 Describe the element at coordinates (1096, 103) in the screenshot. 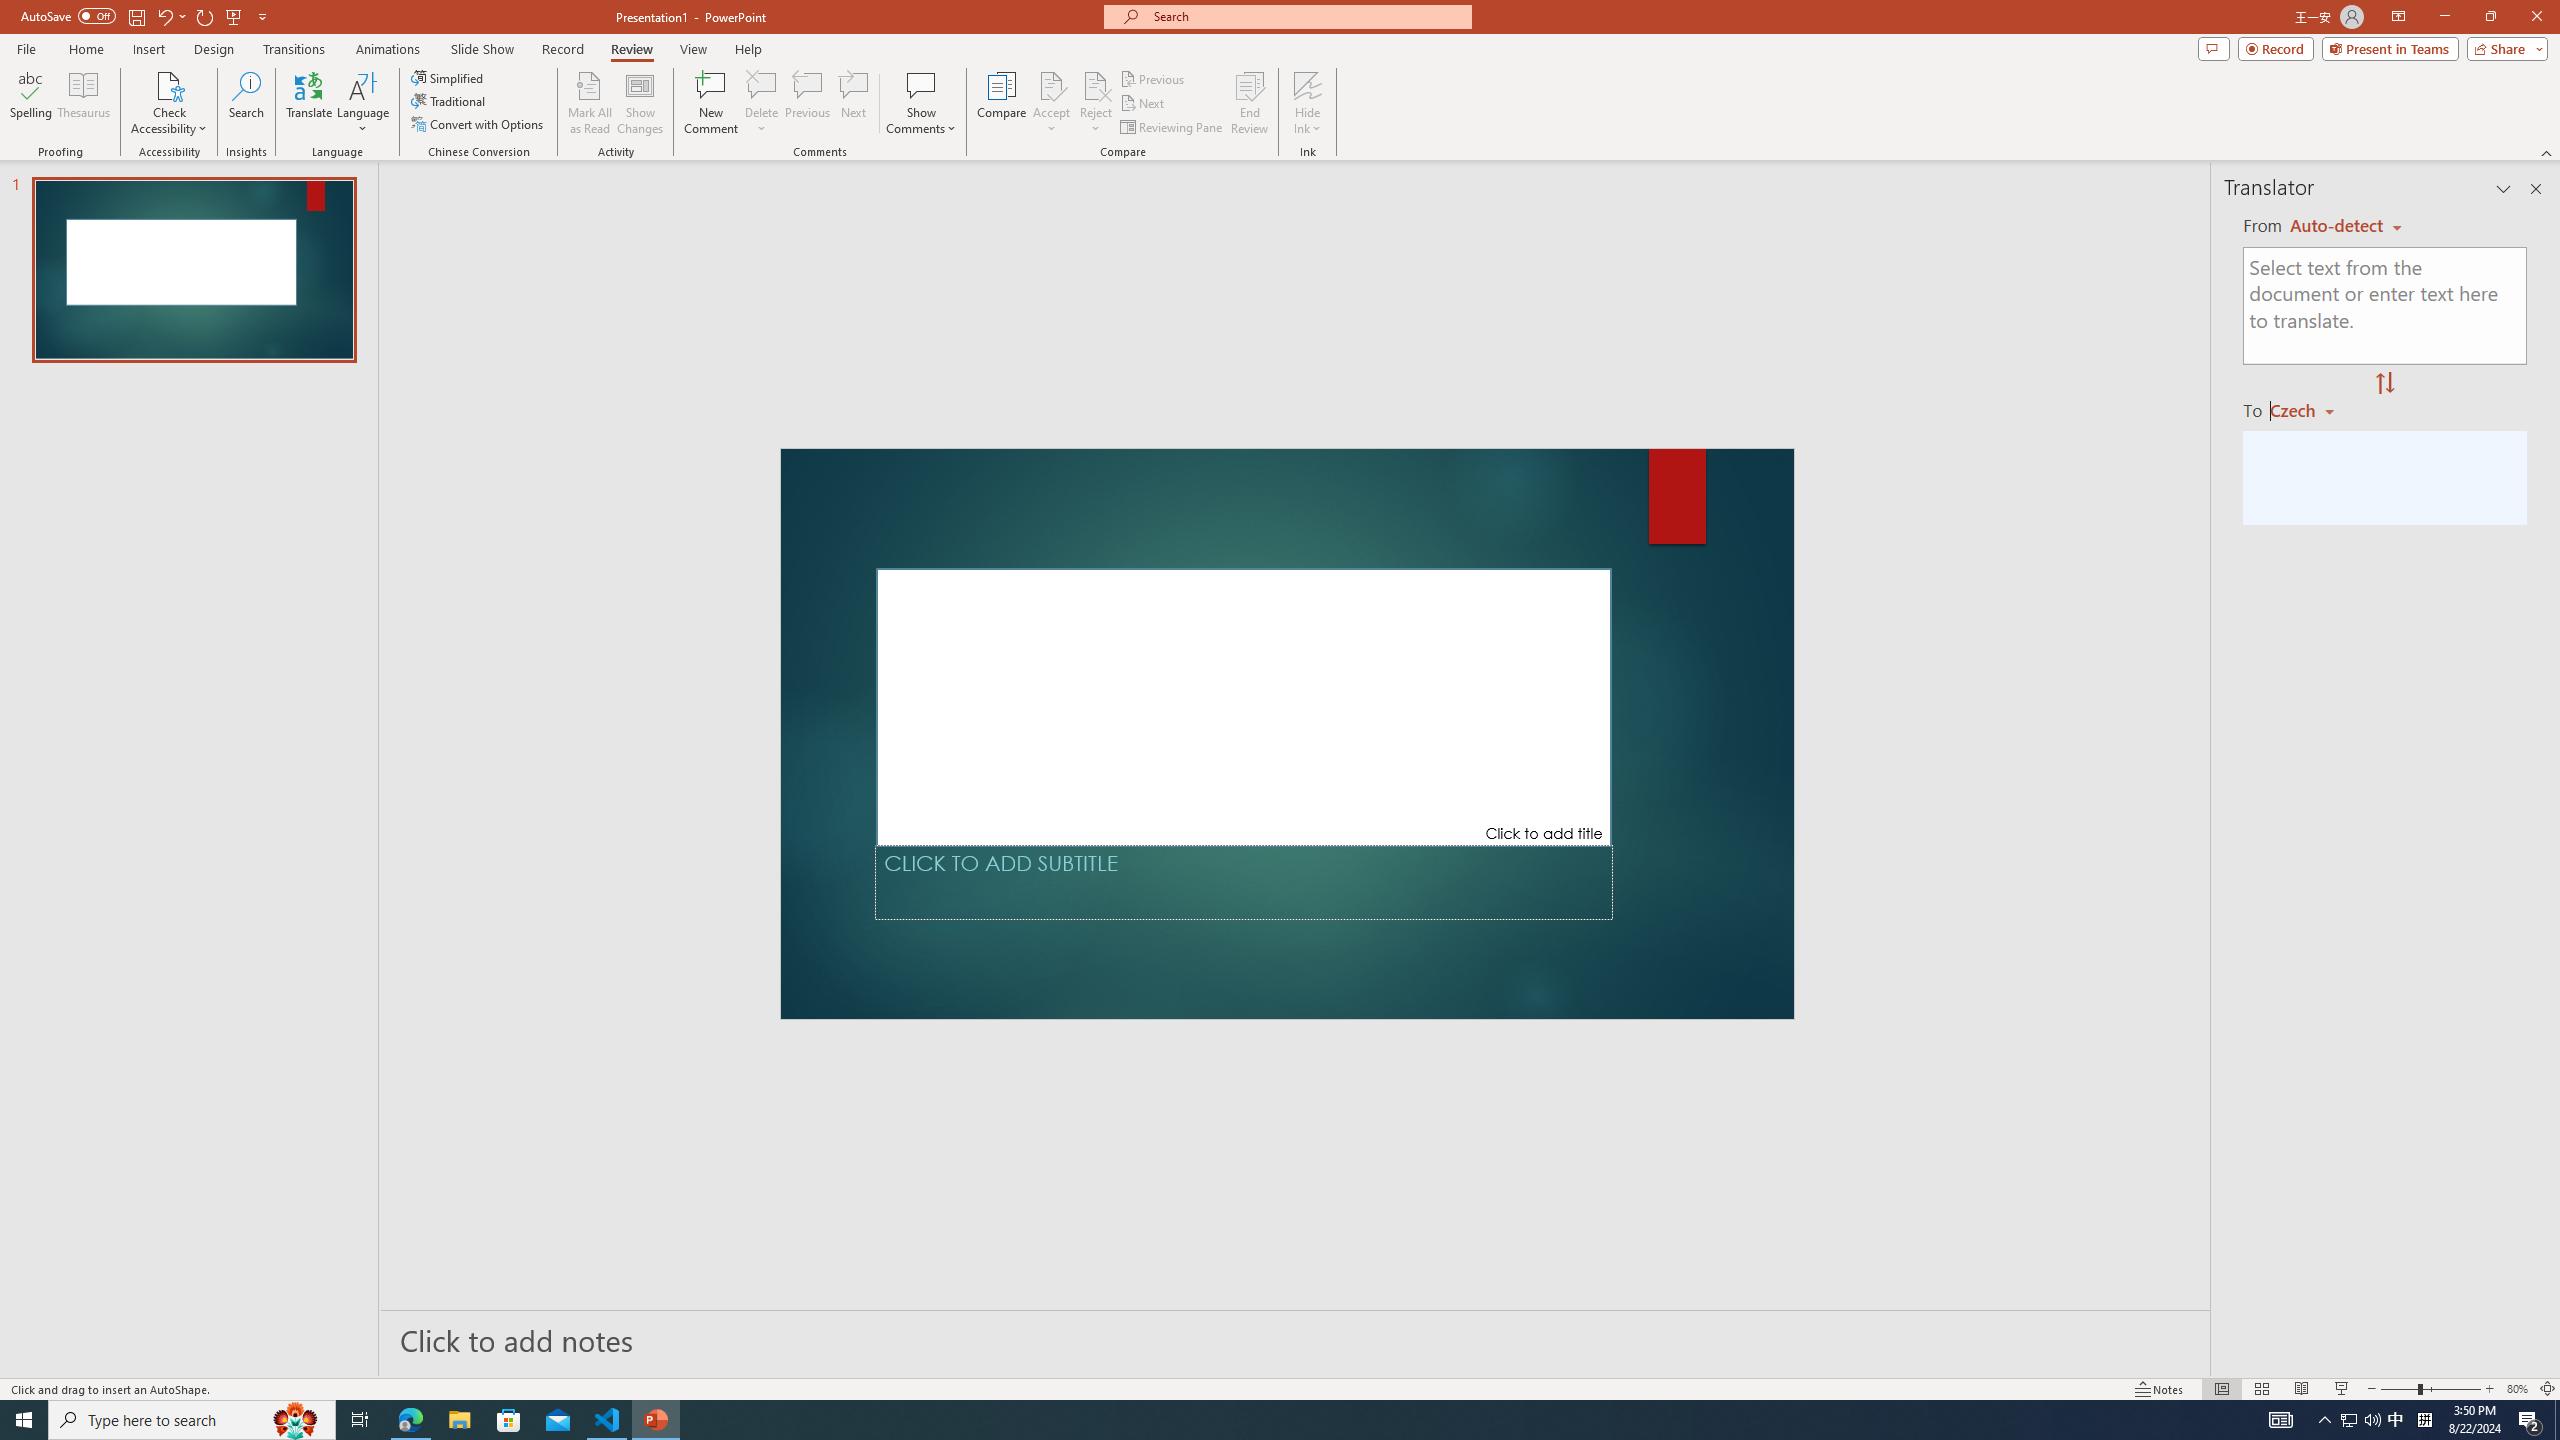

I see `Reject` at that location.